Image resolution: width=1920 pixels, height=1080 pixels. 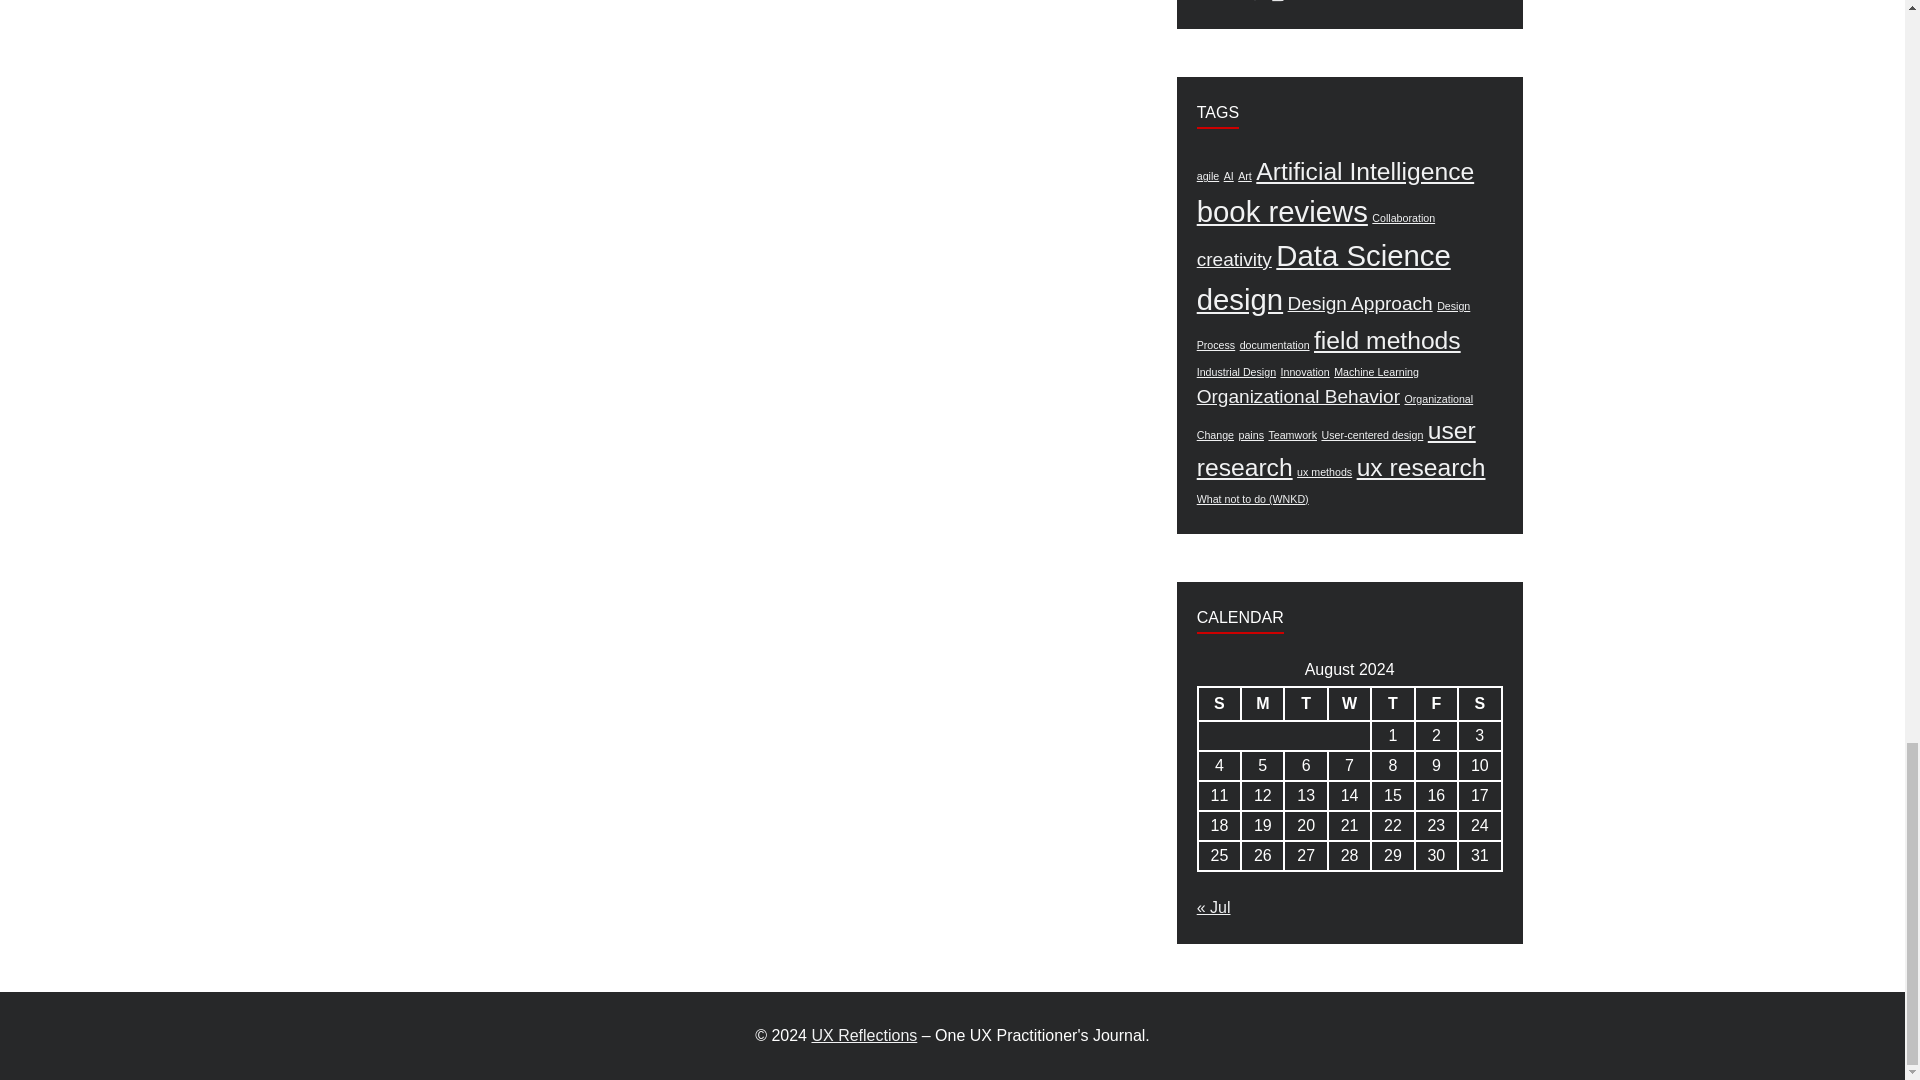 What do you see at coordinates (1436, 704) in the screenshot?
I see `Friday` at bounding box center [1436, 704].